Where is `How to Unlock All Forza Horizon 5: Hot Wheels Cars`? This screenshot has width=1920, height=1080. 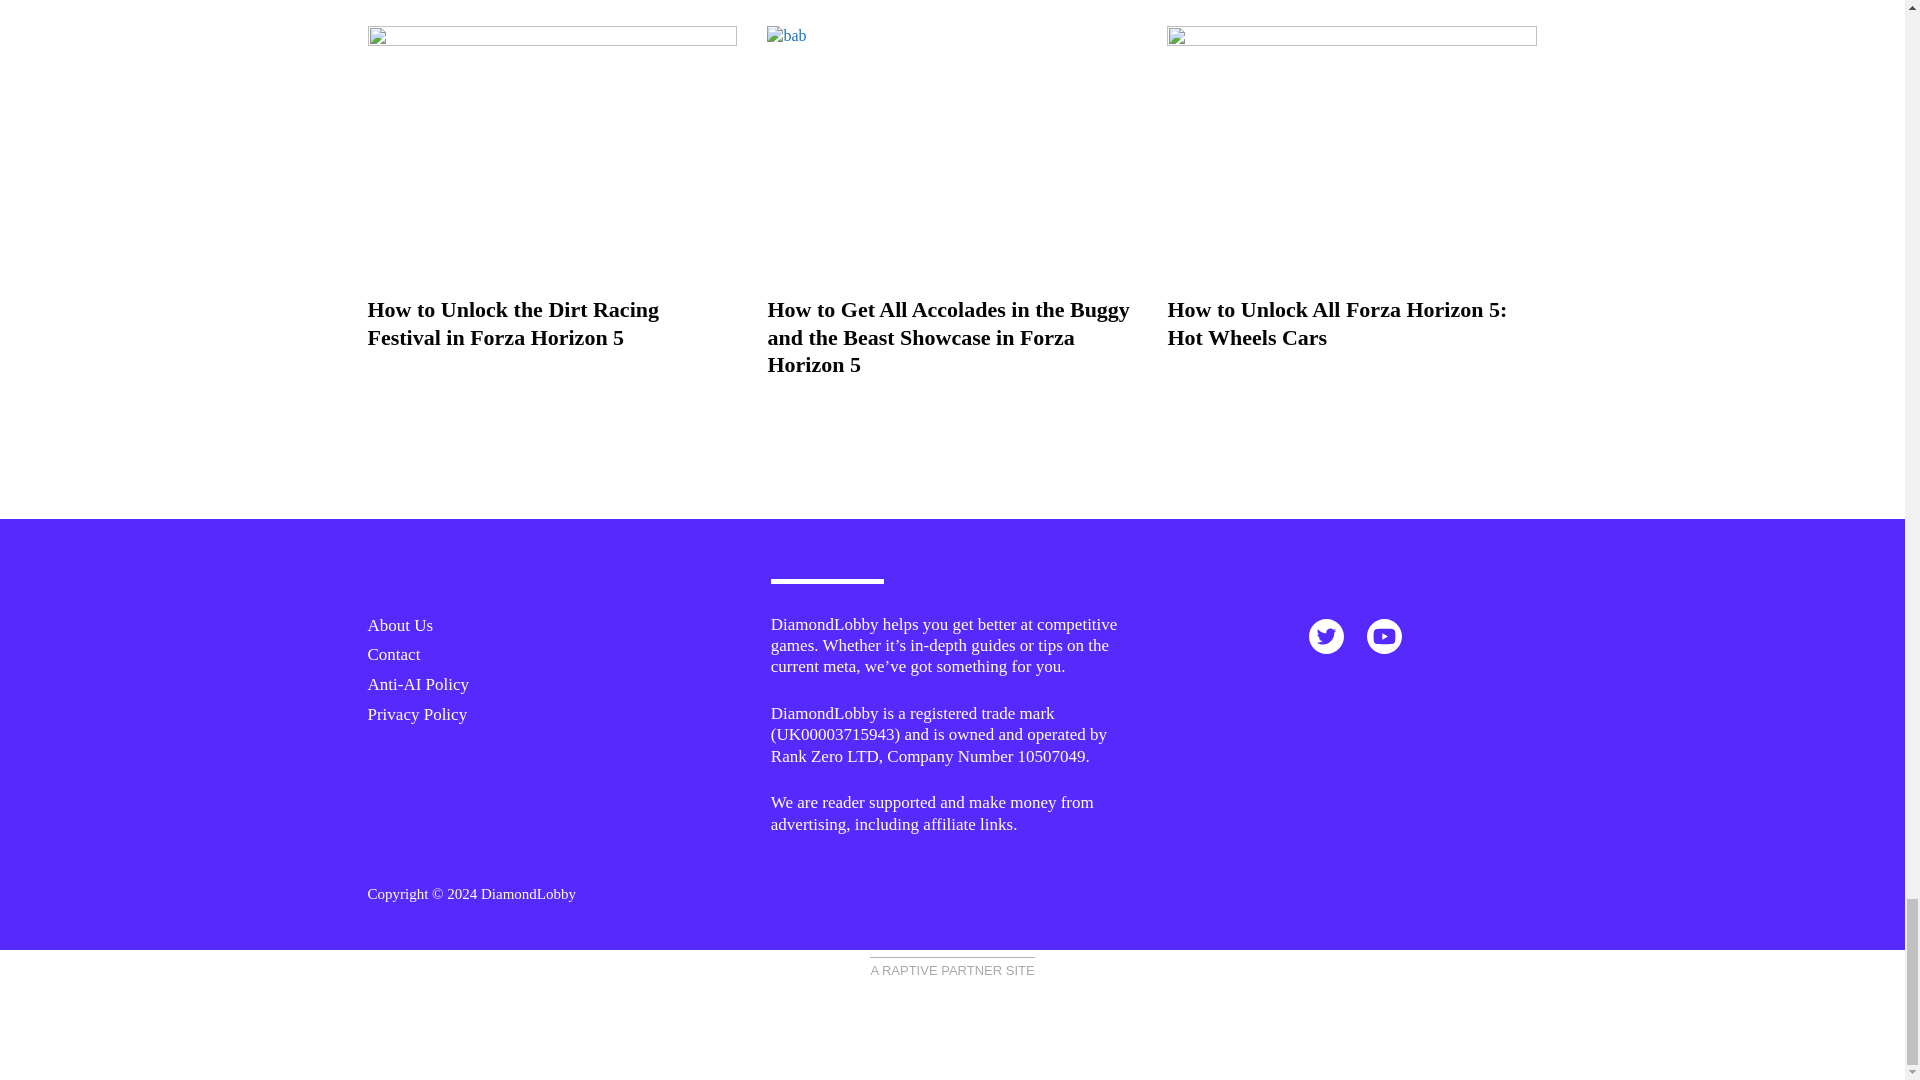 How to Unlock All Forza Horizon 5: Hot Wheels Cars is located at coordinates (1337, 323).